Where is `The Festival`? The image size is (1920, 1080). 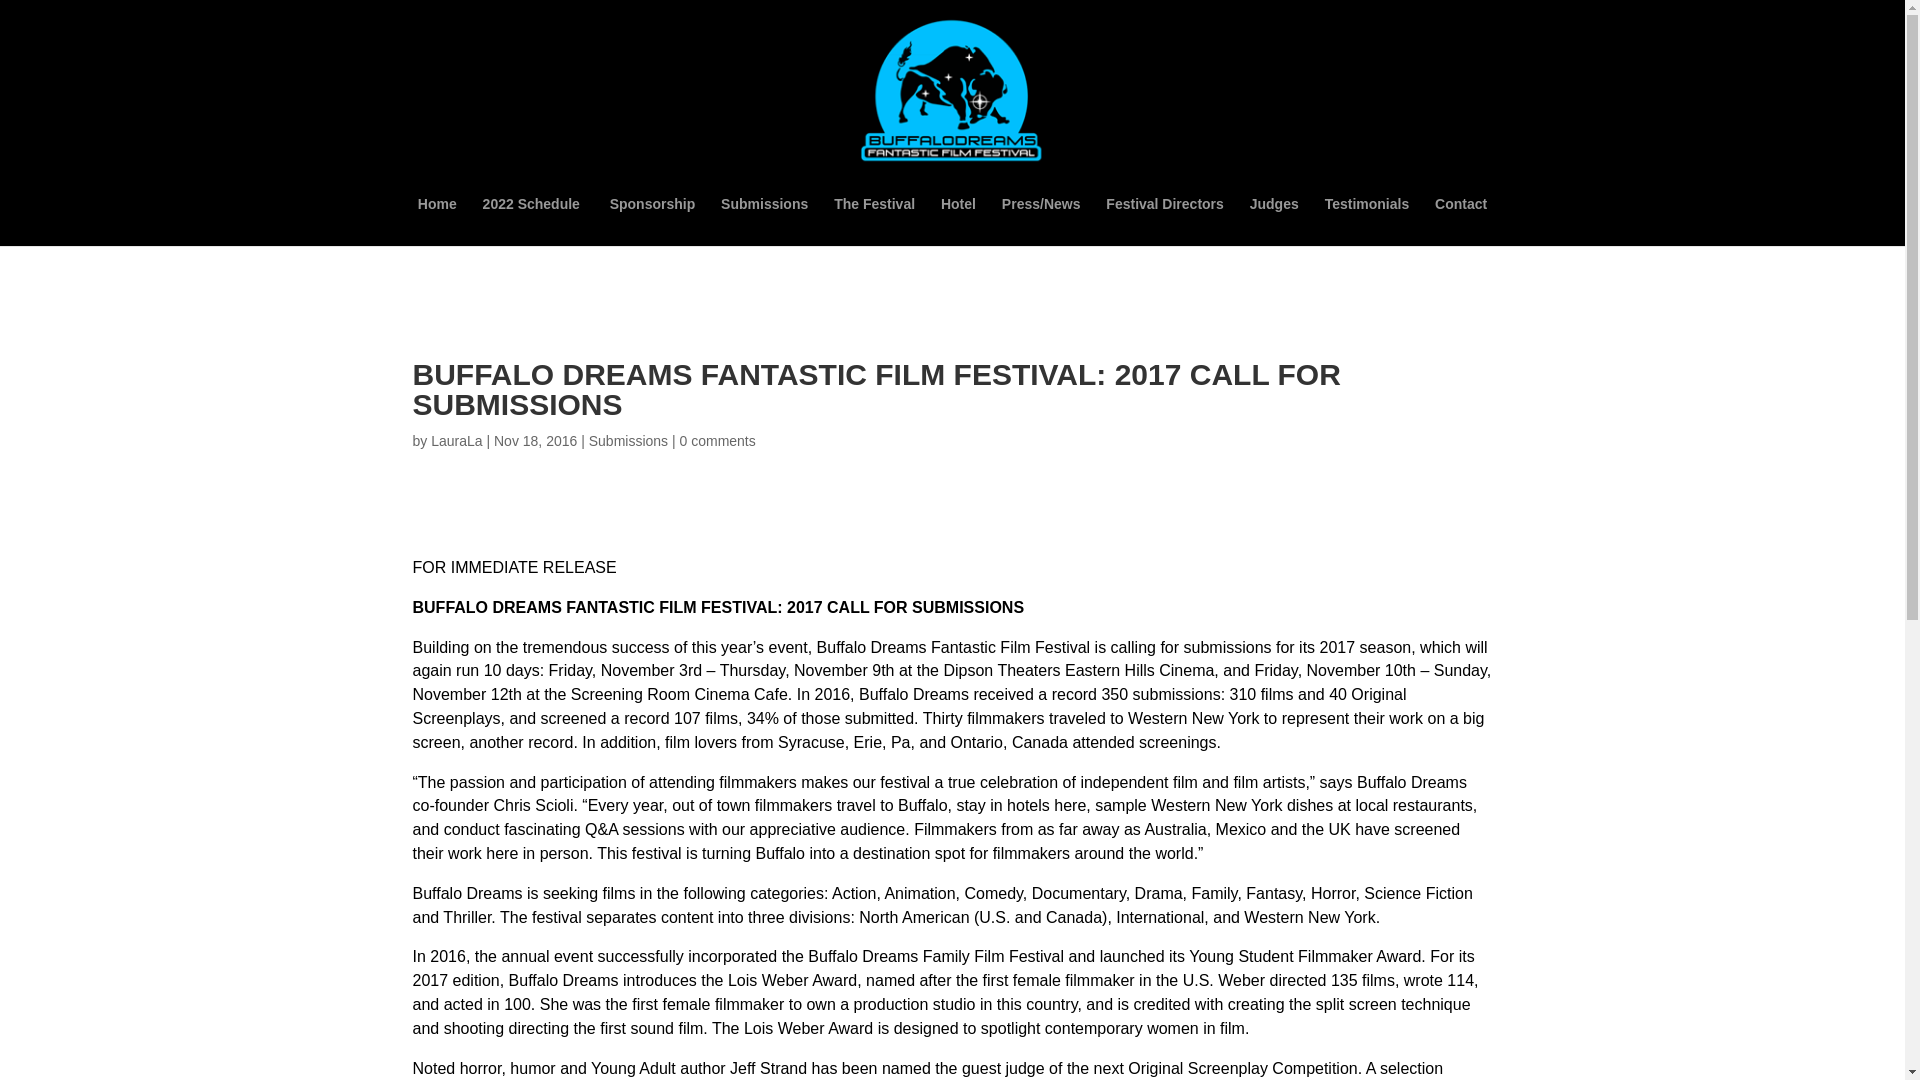
The Festival is located at coordinates (874, 221).